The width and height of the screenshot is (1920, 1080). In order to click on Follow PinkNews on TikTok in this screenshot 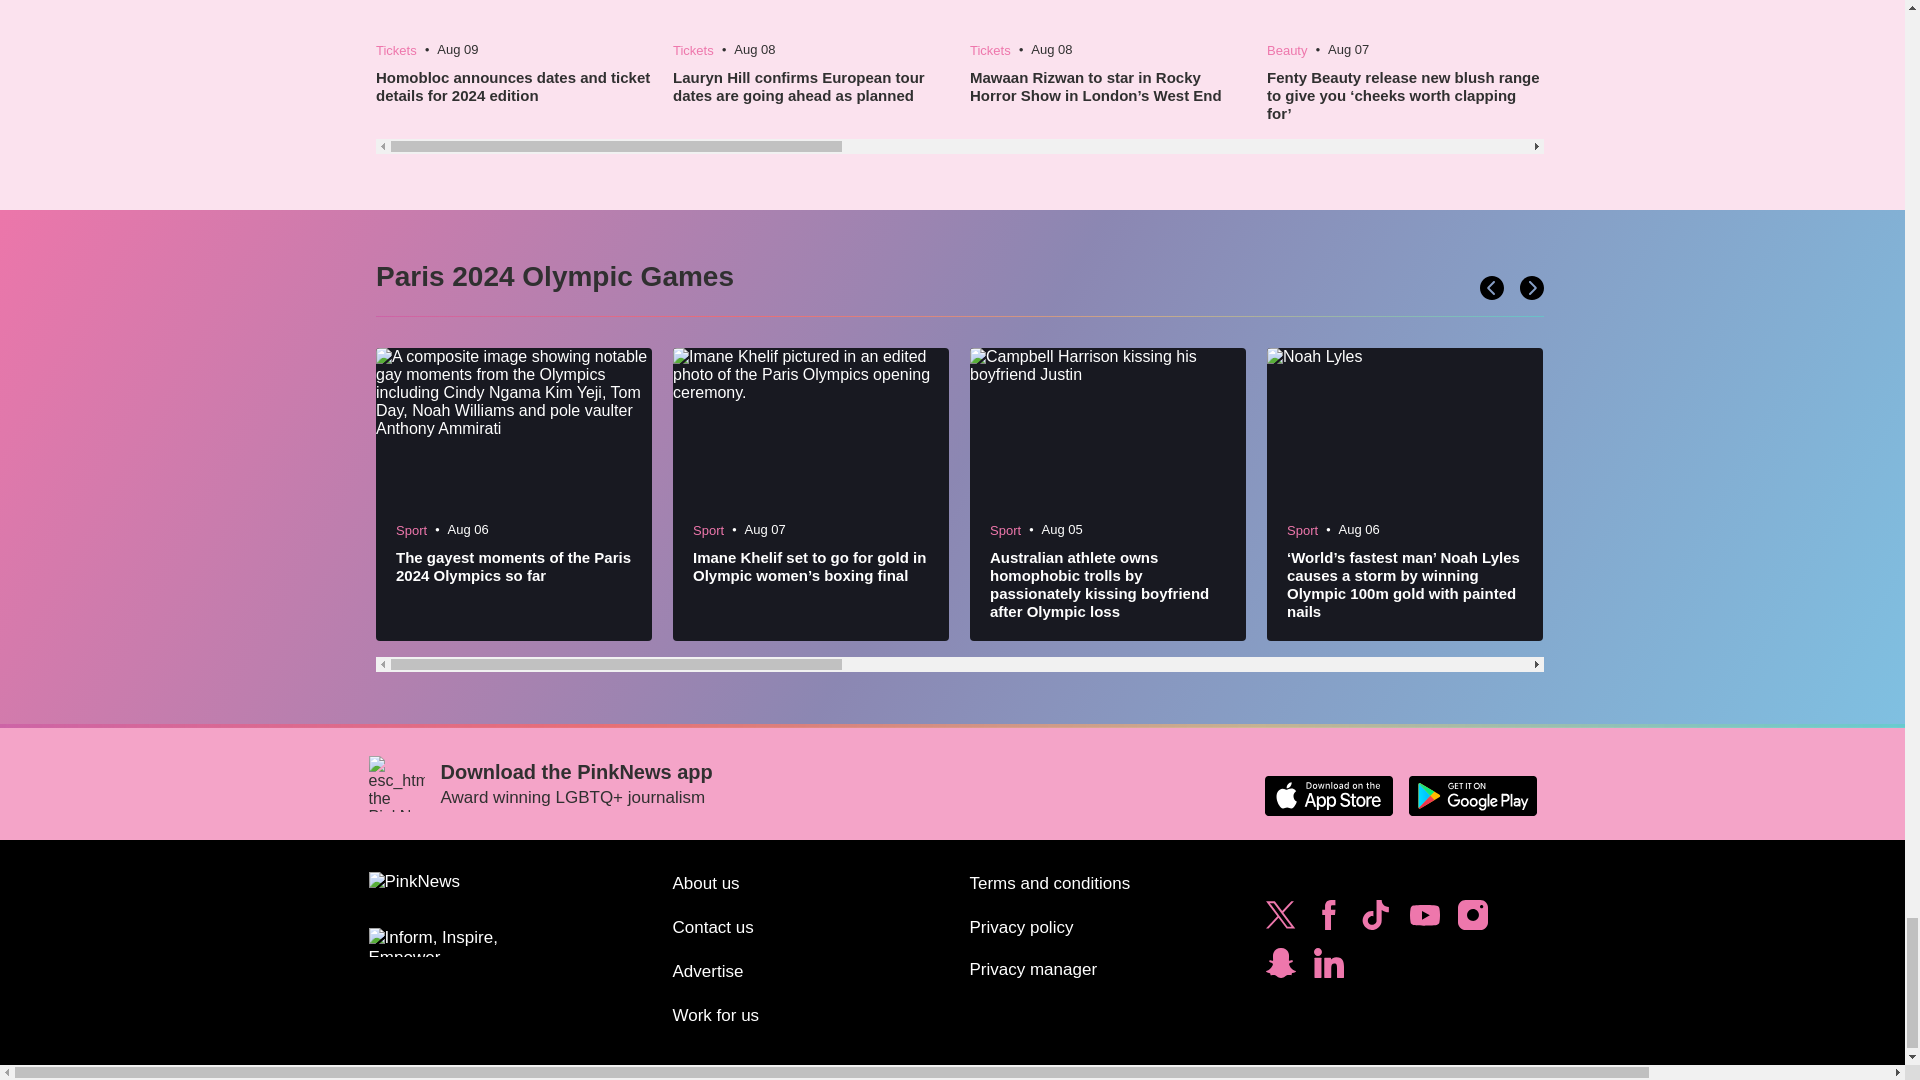, I will do `click(1375, 920)`.